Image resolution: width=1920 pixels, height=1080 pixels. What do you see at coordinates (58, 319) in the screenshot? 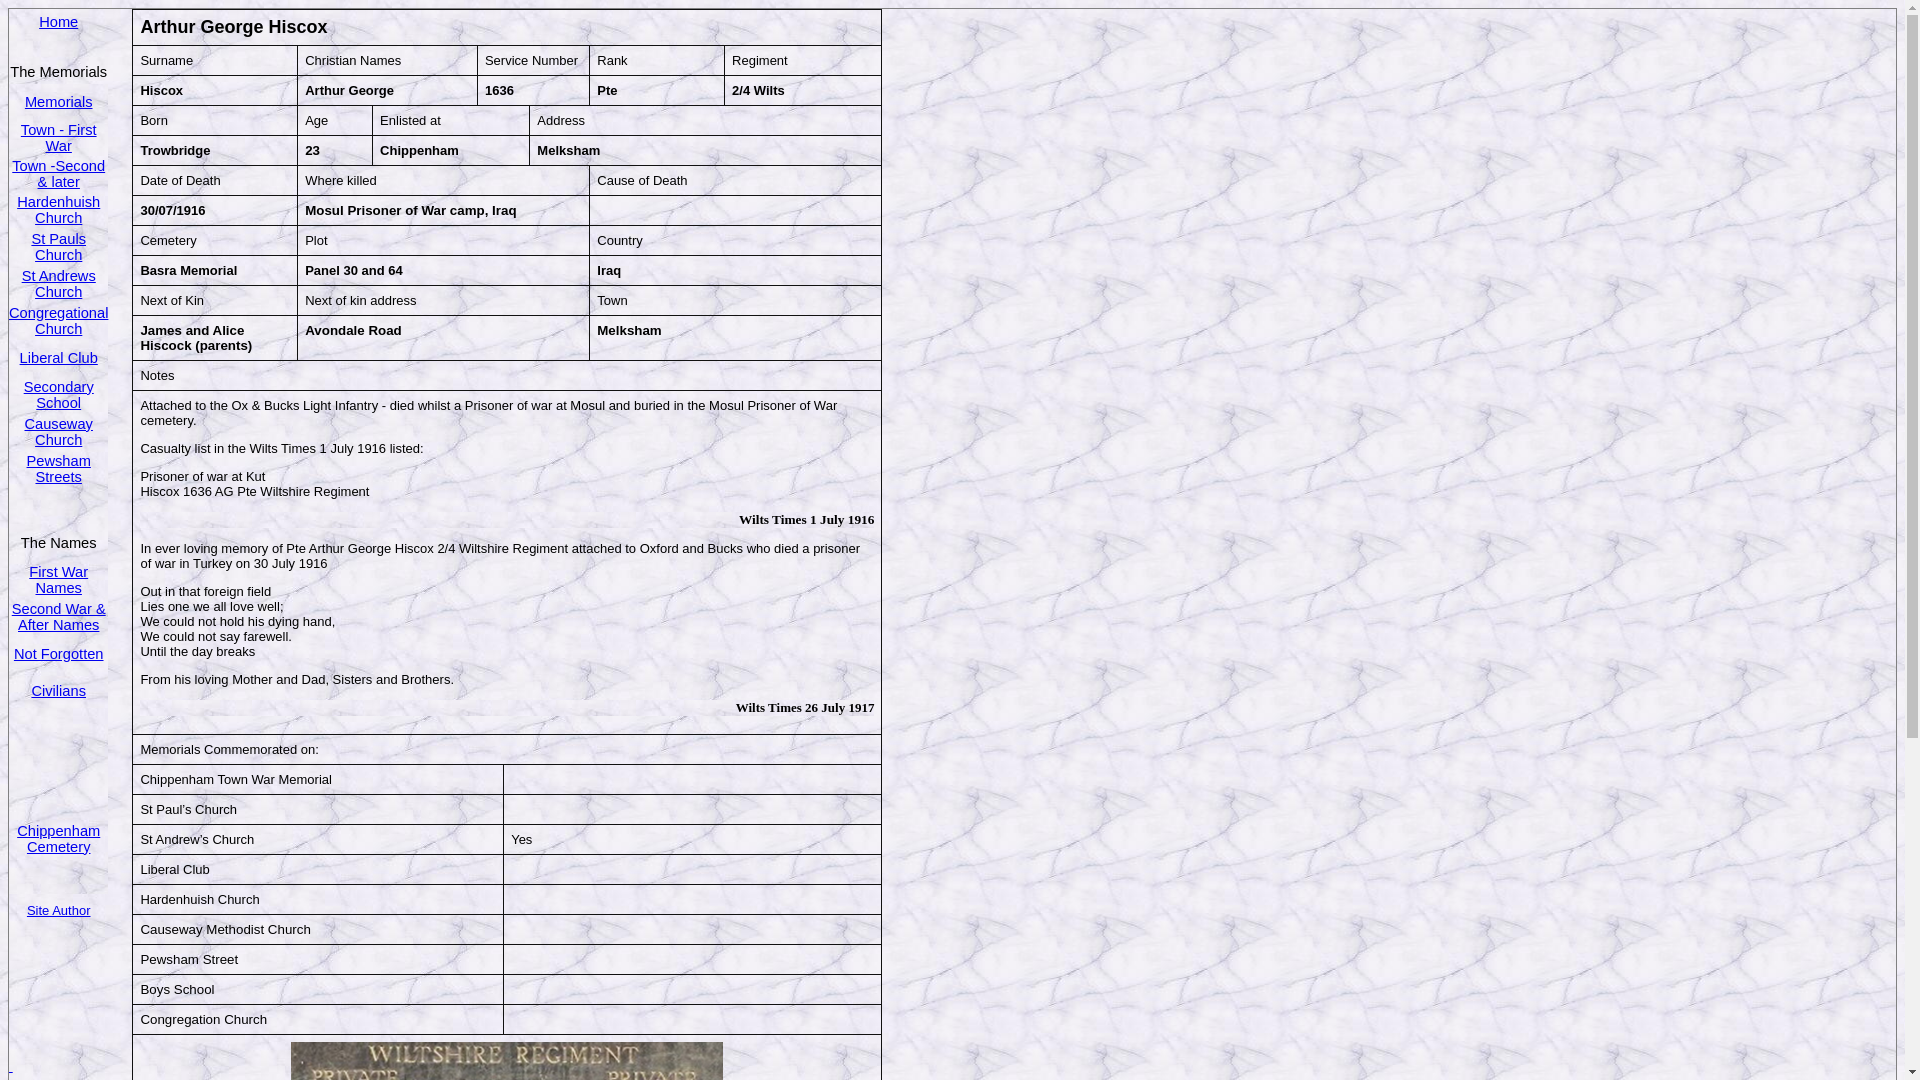
I see `Congregational Church` at bounding box center [58, 319].